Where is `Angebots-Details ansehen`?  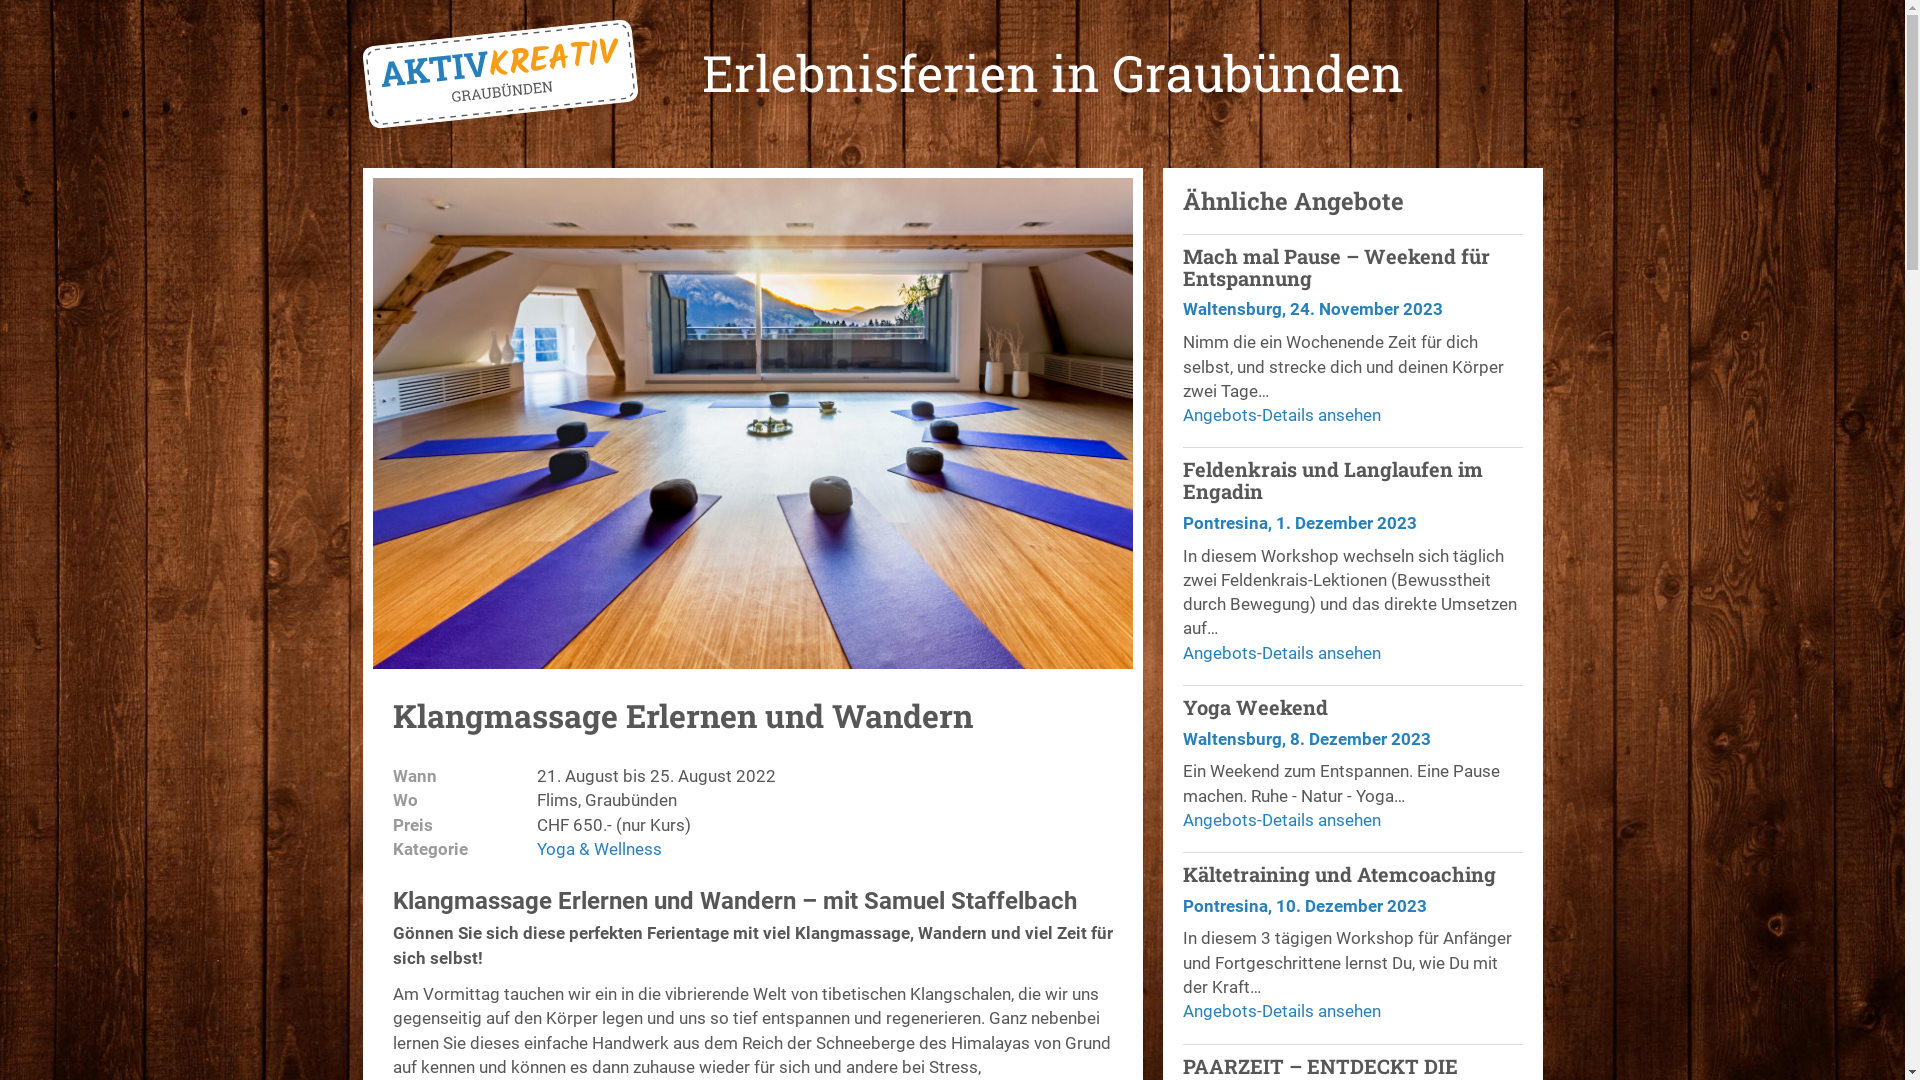 Angebots-Details ansehen is located at coordinates (1352, 1011).